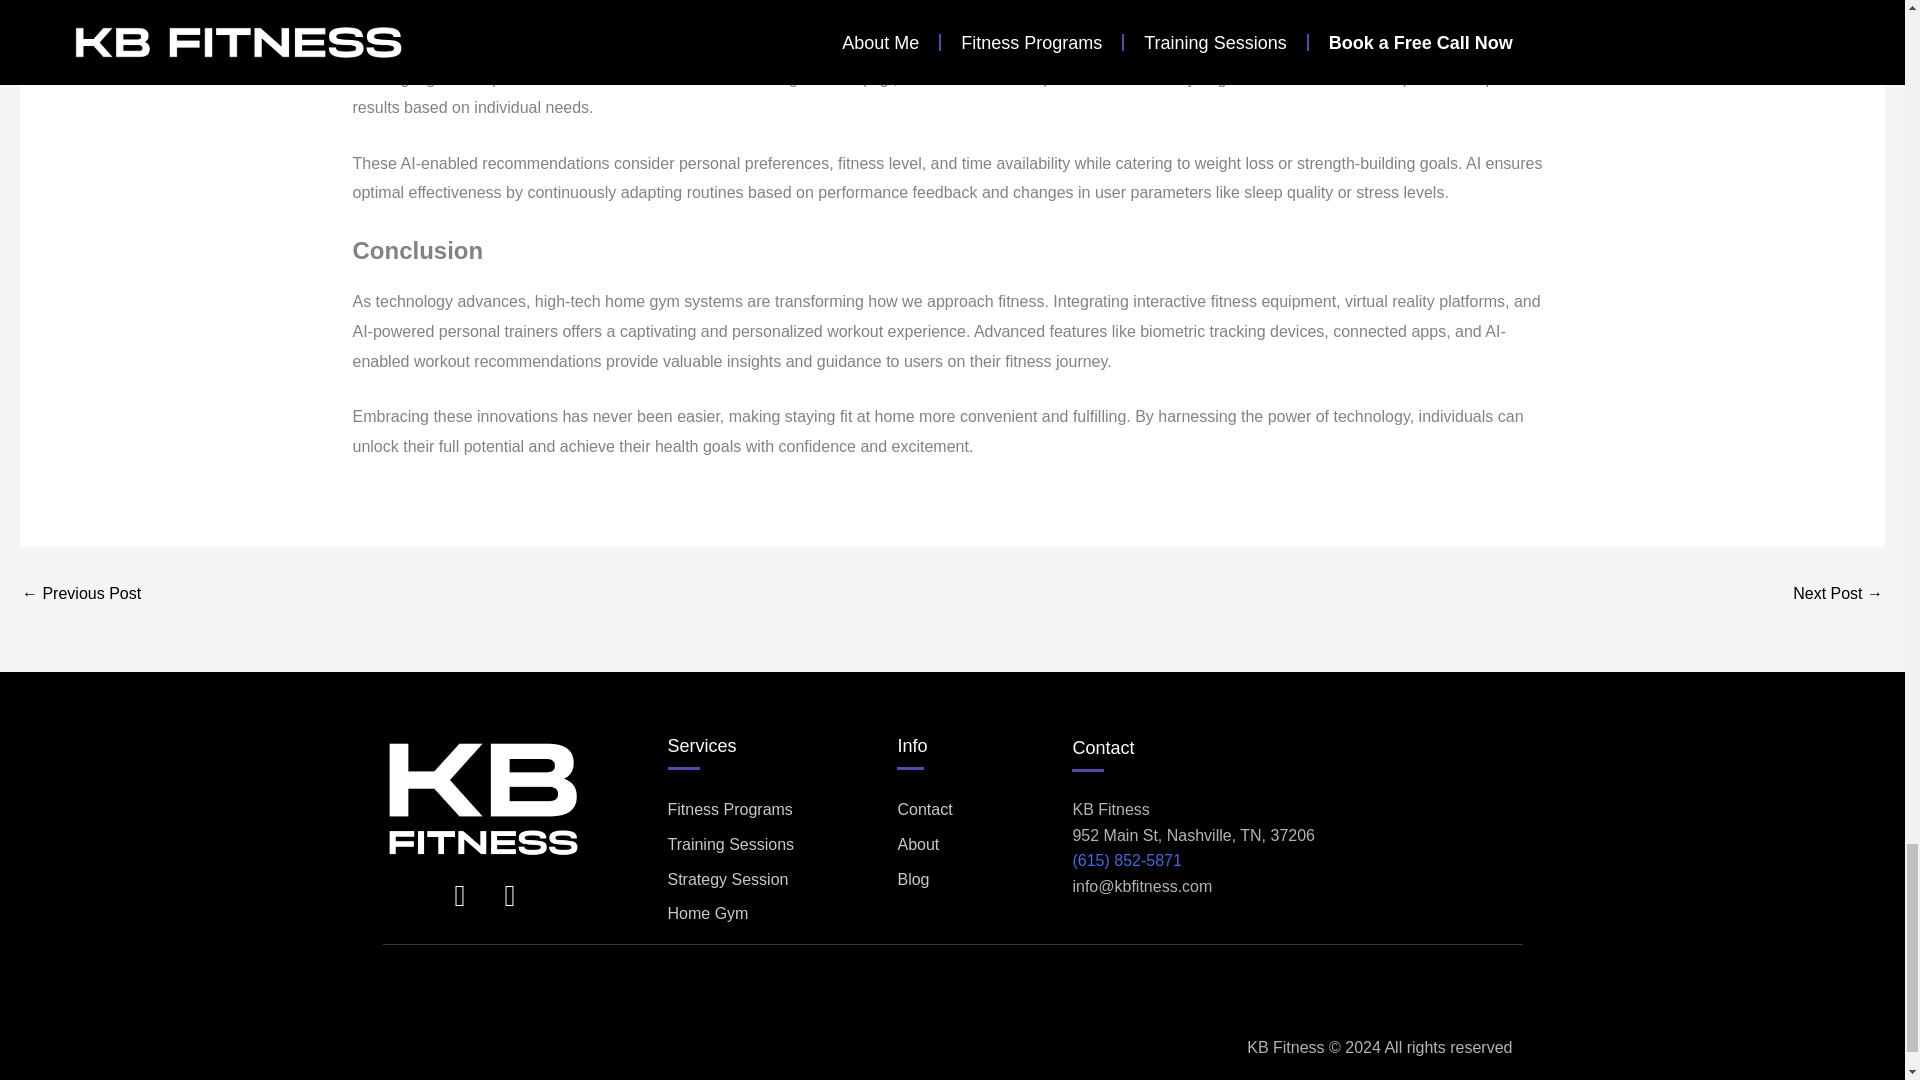 This screenshot has width=1920, height=1080. Describe the element at coordinates (778, 810) in the screenshot. I see `Fitness Programs` at that location.